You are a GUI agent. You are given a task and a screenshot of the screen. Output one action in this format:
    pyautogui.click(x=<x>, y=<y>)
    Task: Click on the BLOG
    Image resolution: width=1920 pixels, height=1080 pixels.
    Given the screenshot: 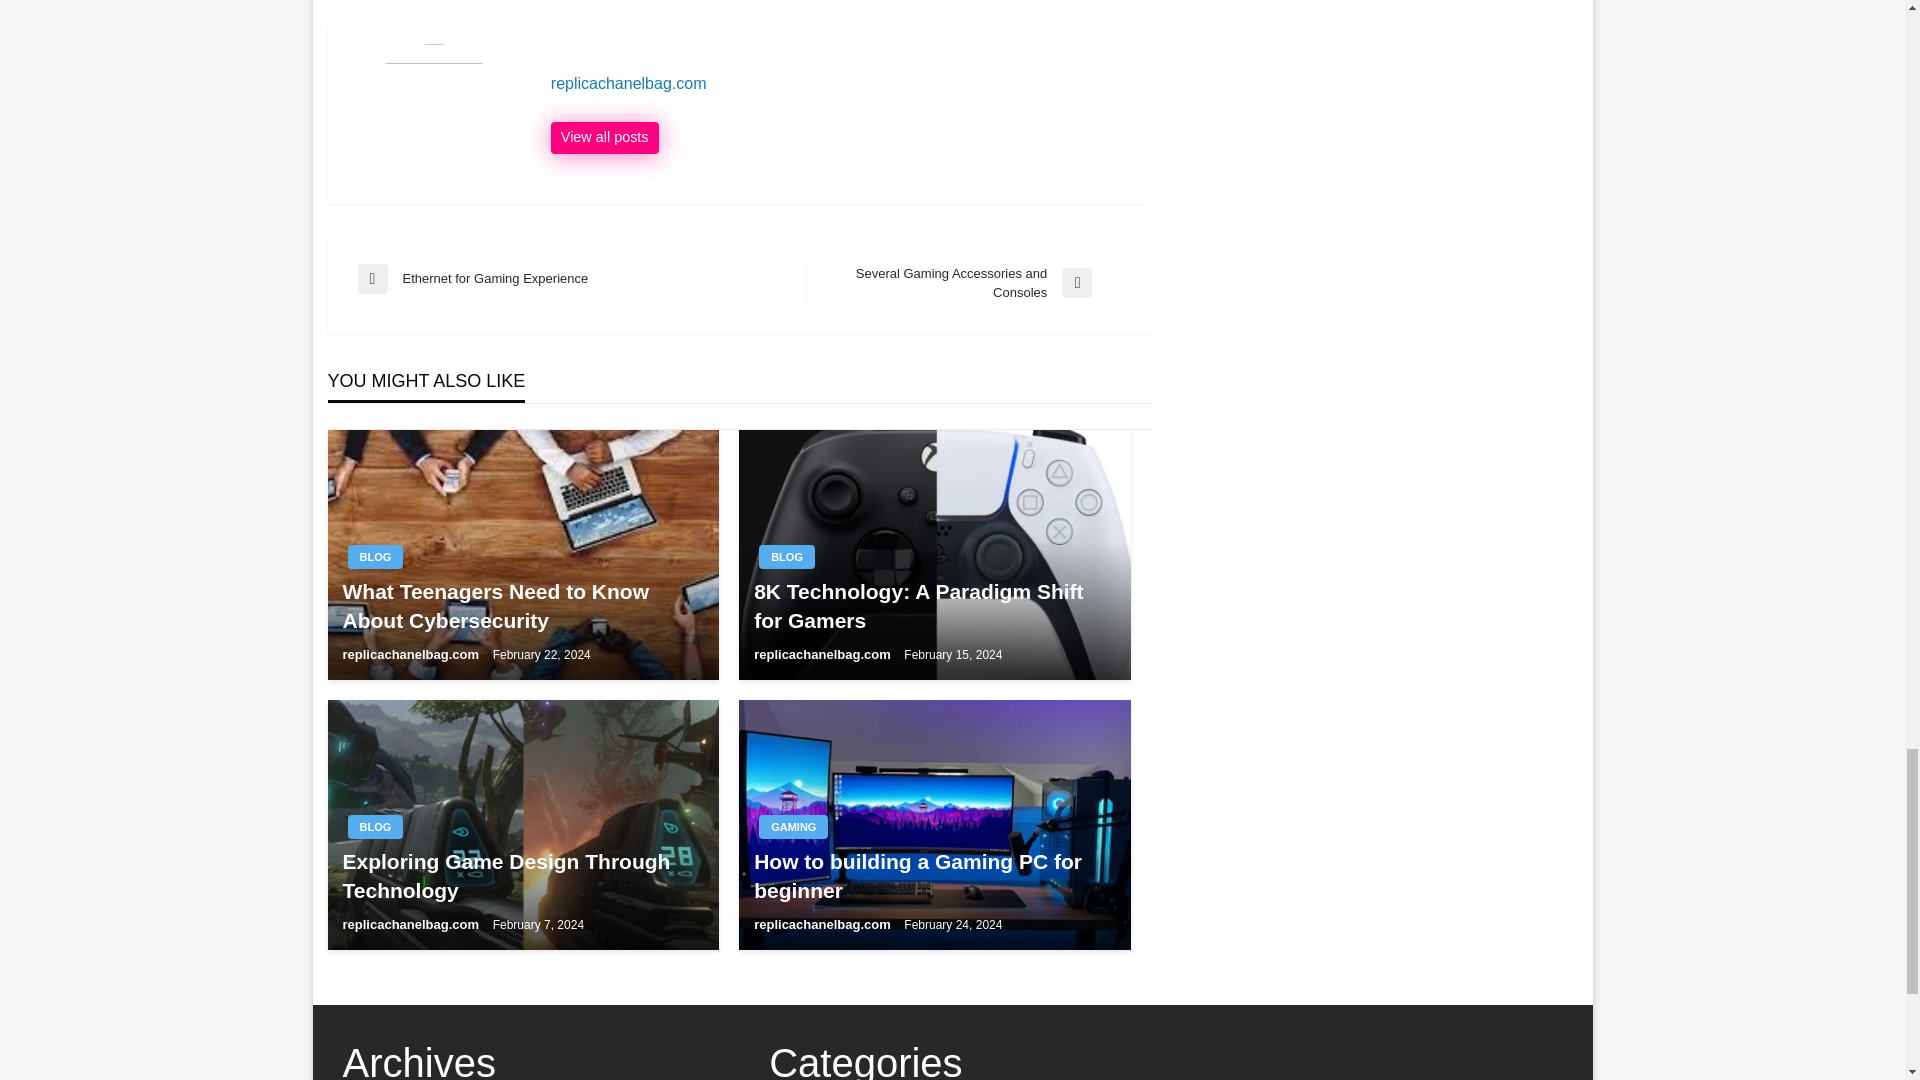 What is the action you would take?
    pyautogui.click(x=375, y=557)
    